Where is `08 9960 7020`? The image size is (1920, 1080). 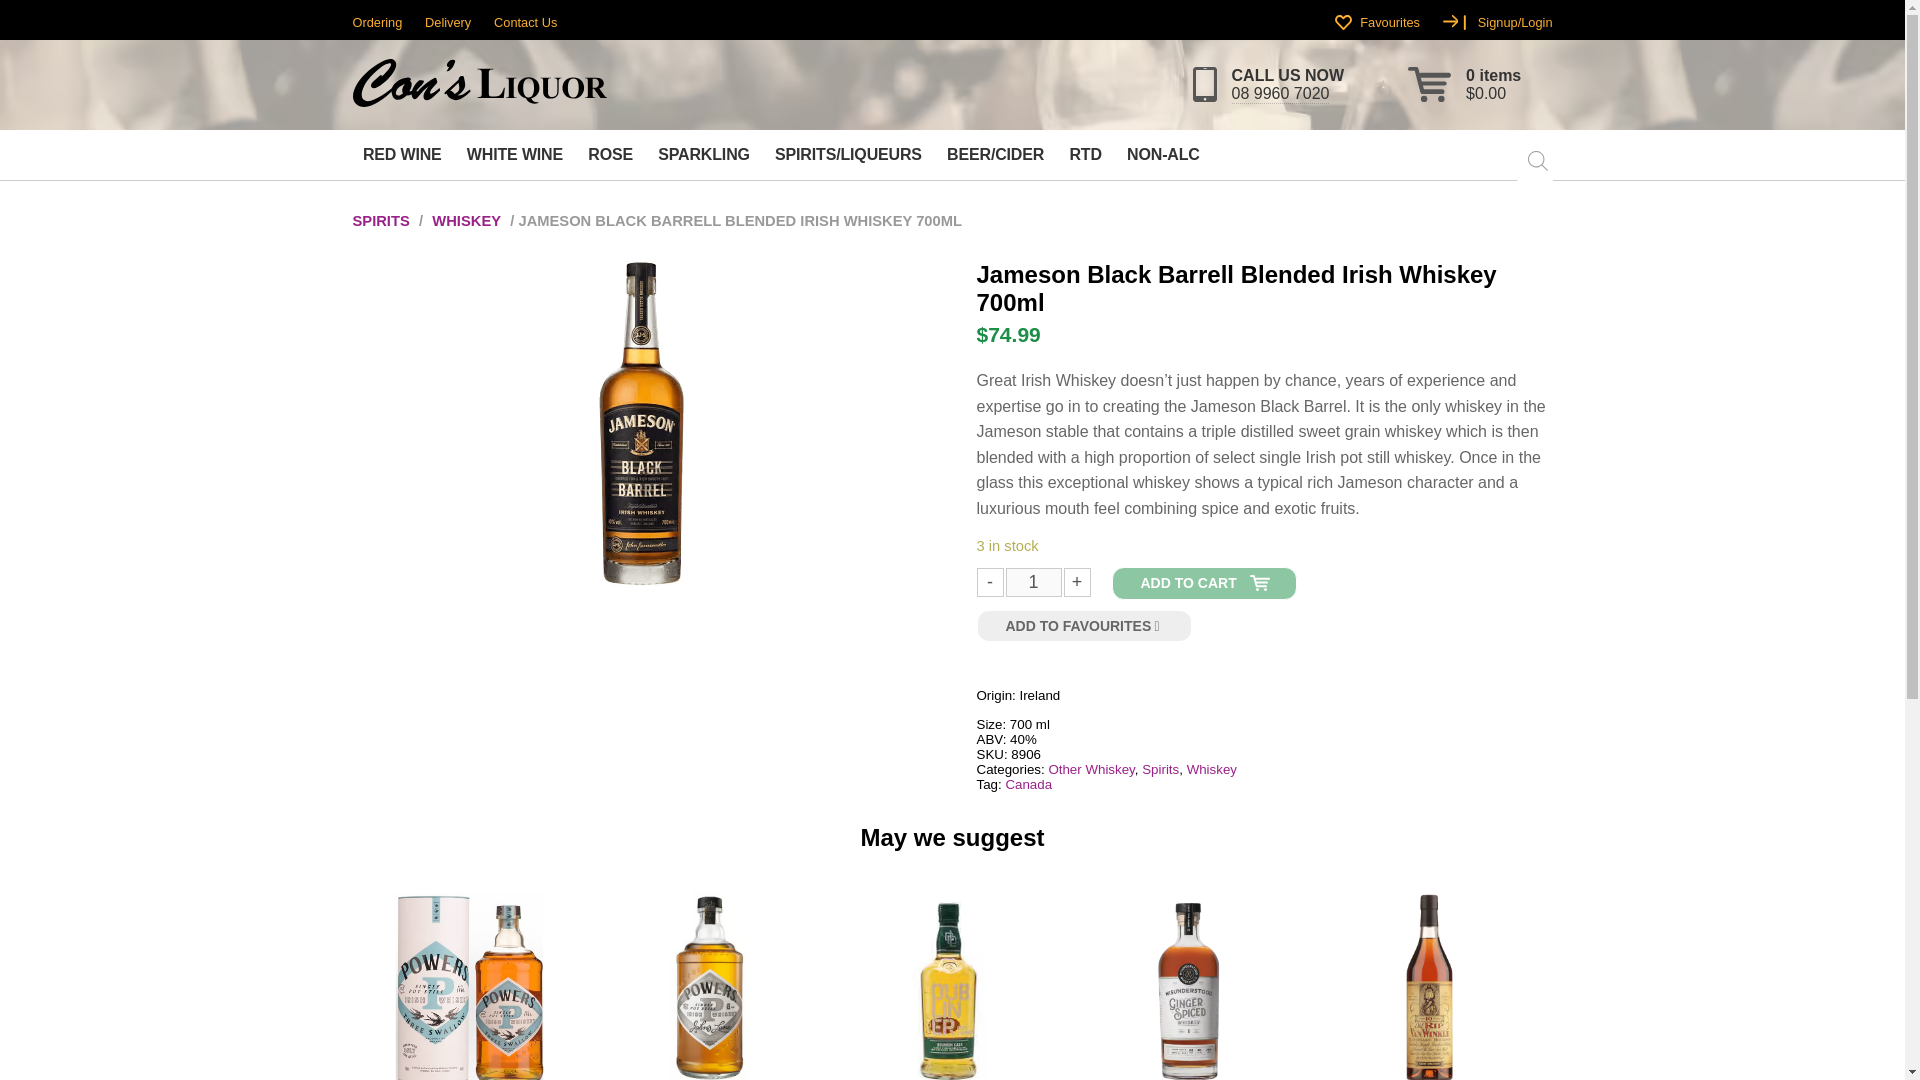
08 9960 7020 is located at coordinates (1281, 93).